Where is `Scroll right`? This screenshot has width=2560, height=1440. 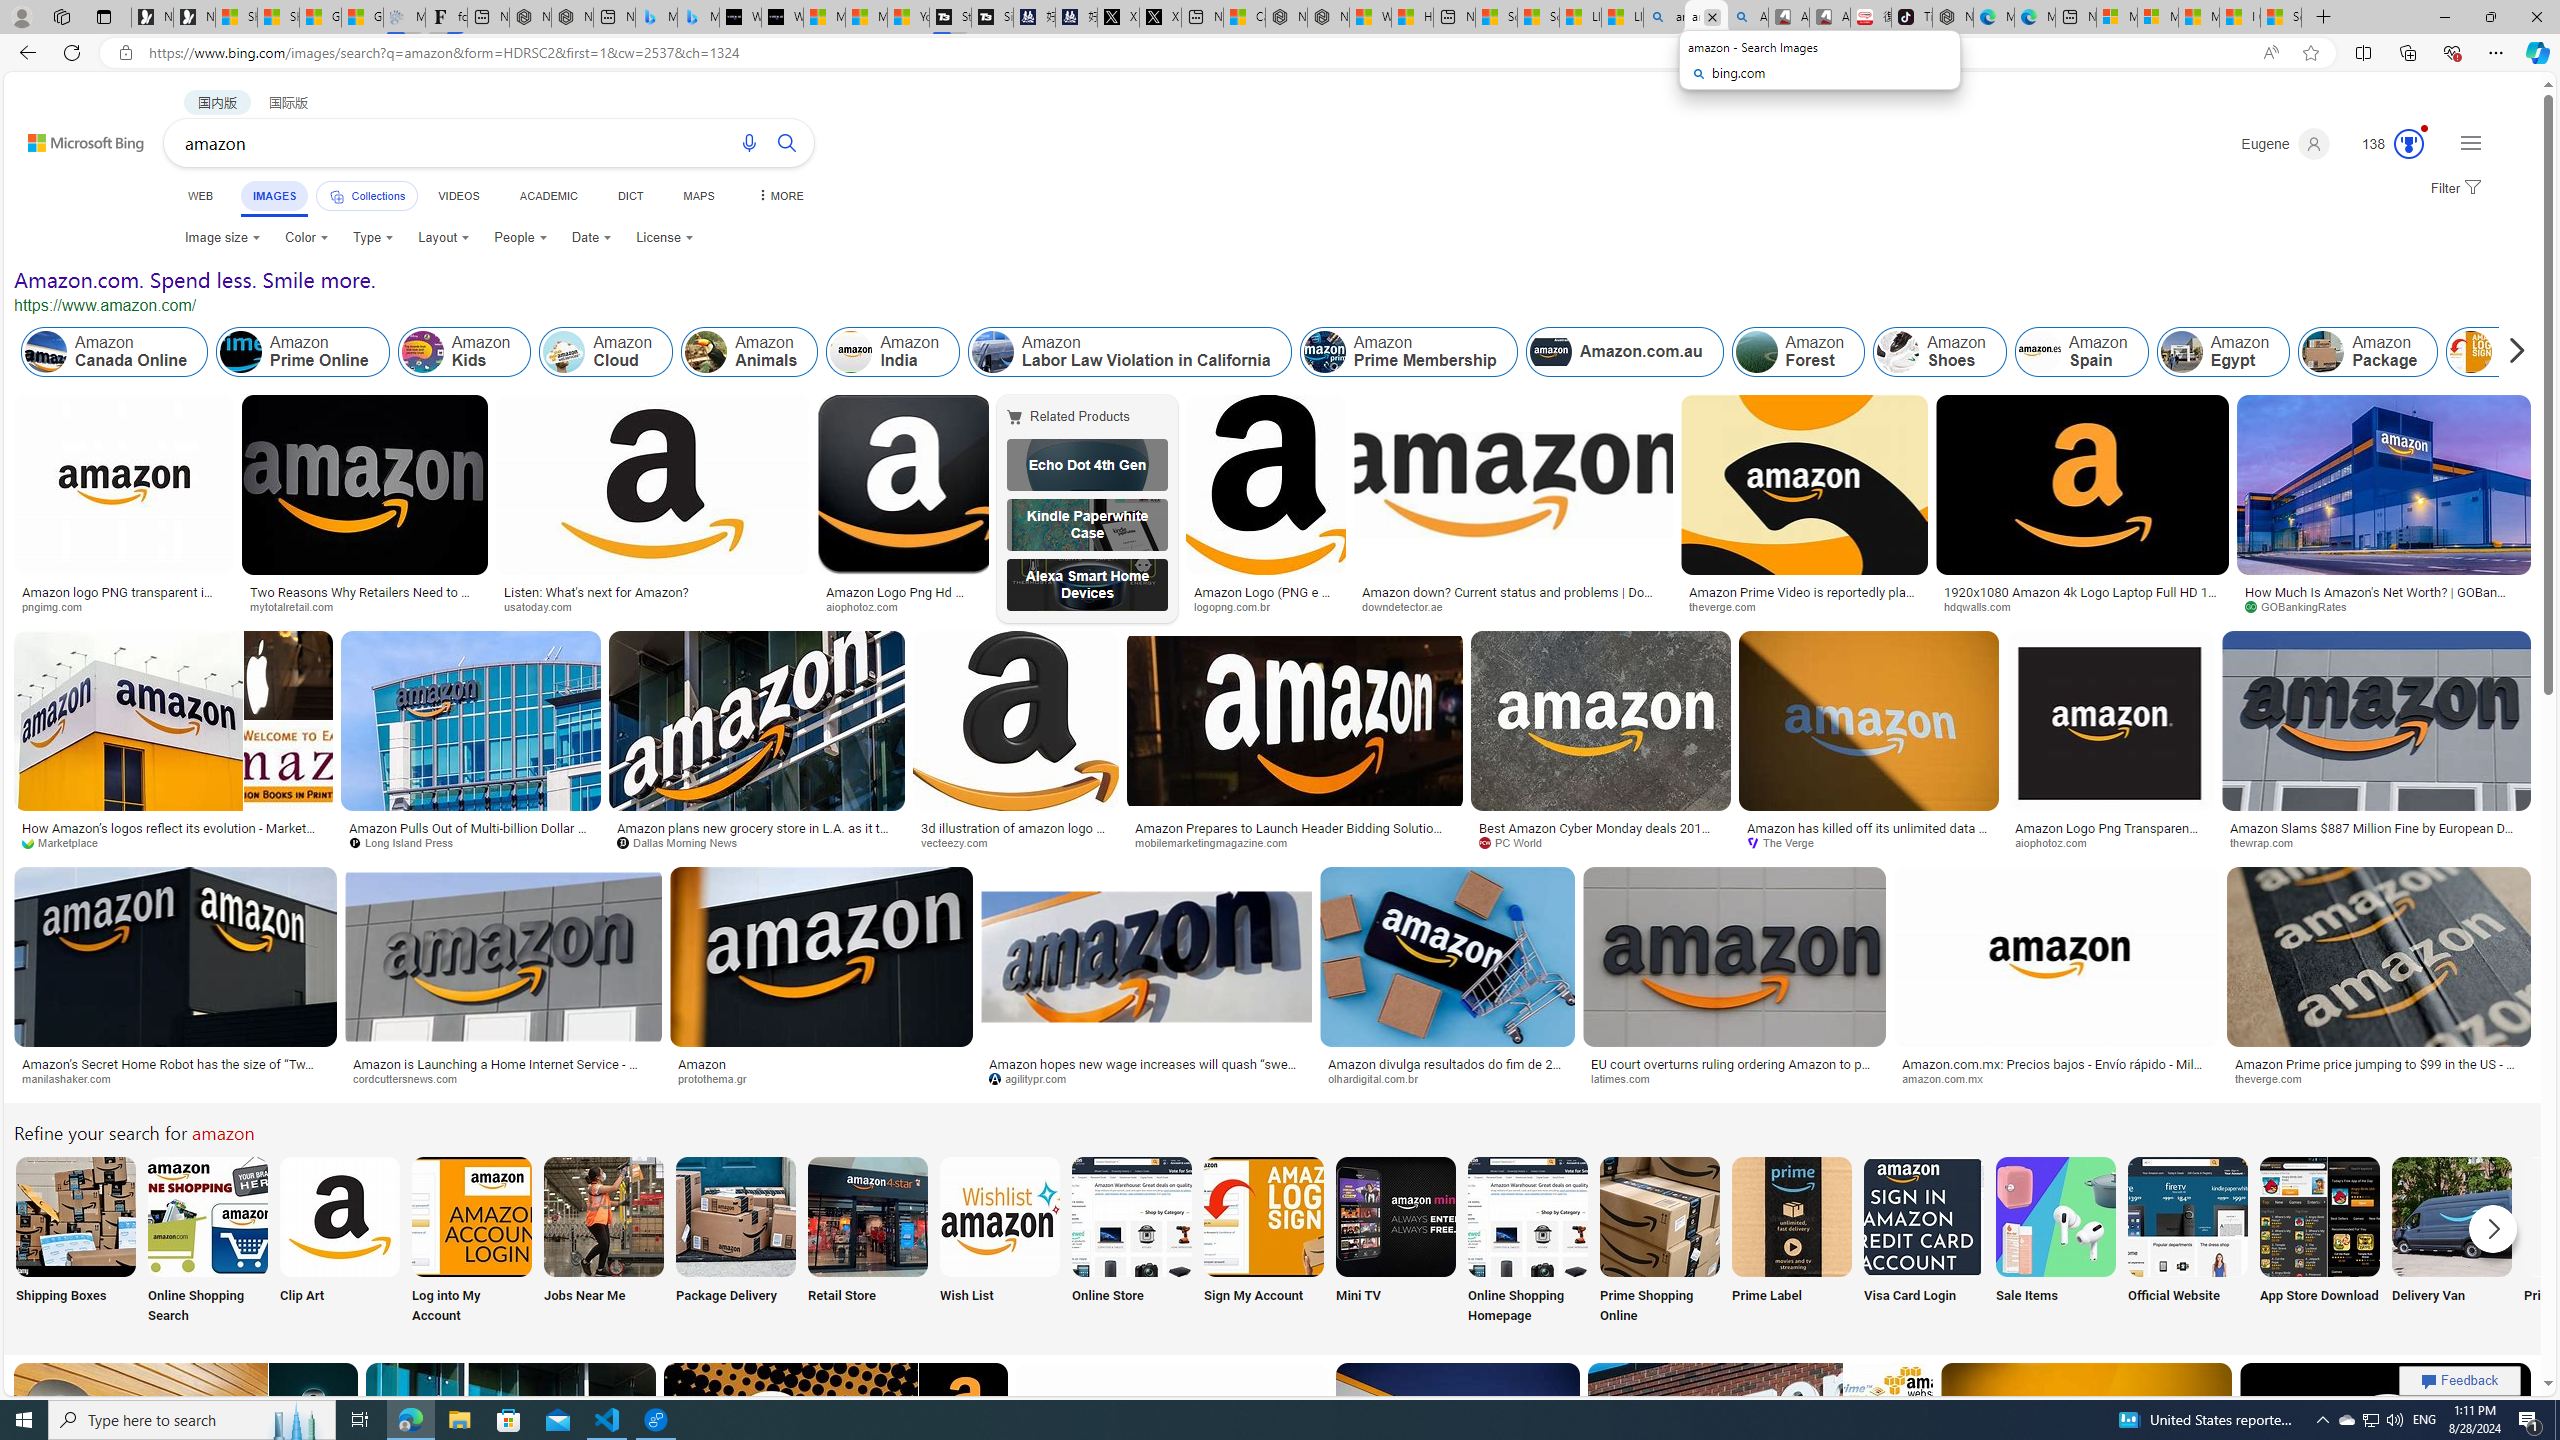 Scroll right is located at coordinates (2511, 352).